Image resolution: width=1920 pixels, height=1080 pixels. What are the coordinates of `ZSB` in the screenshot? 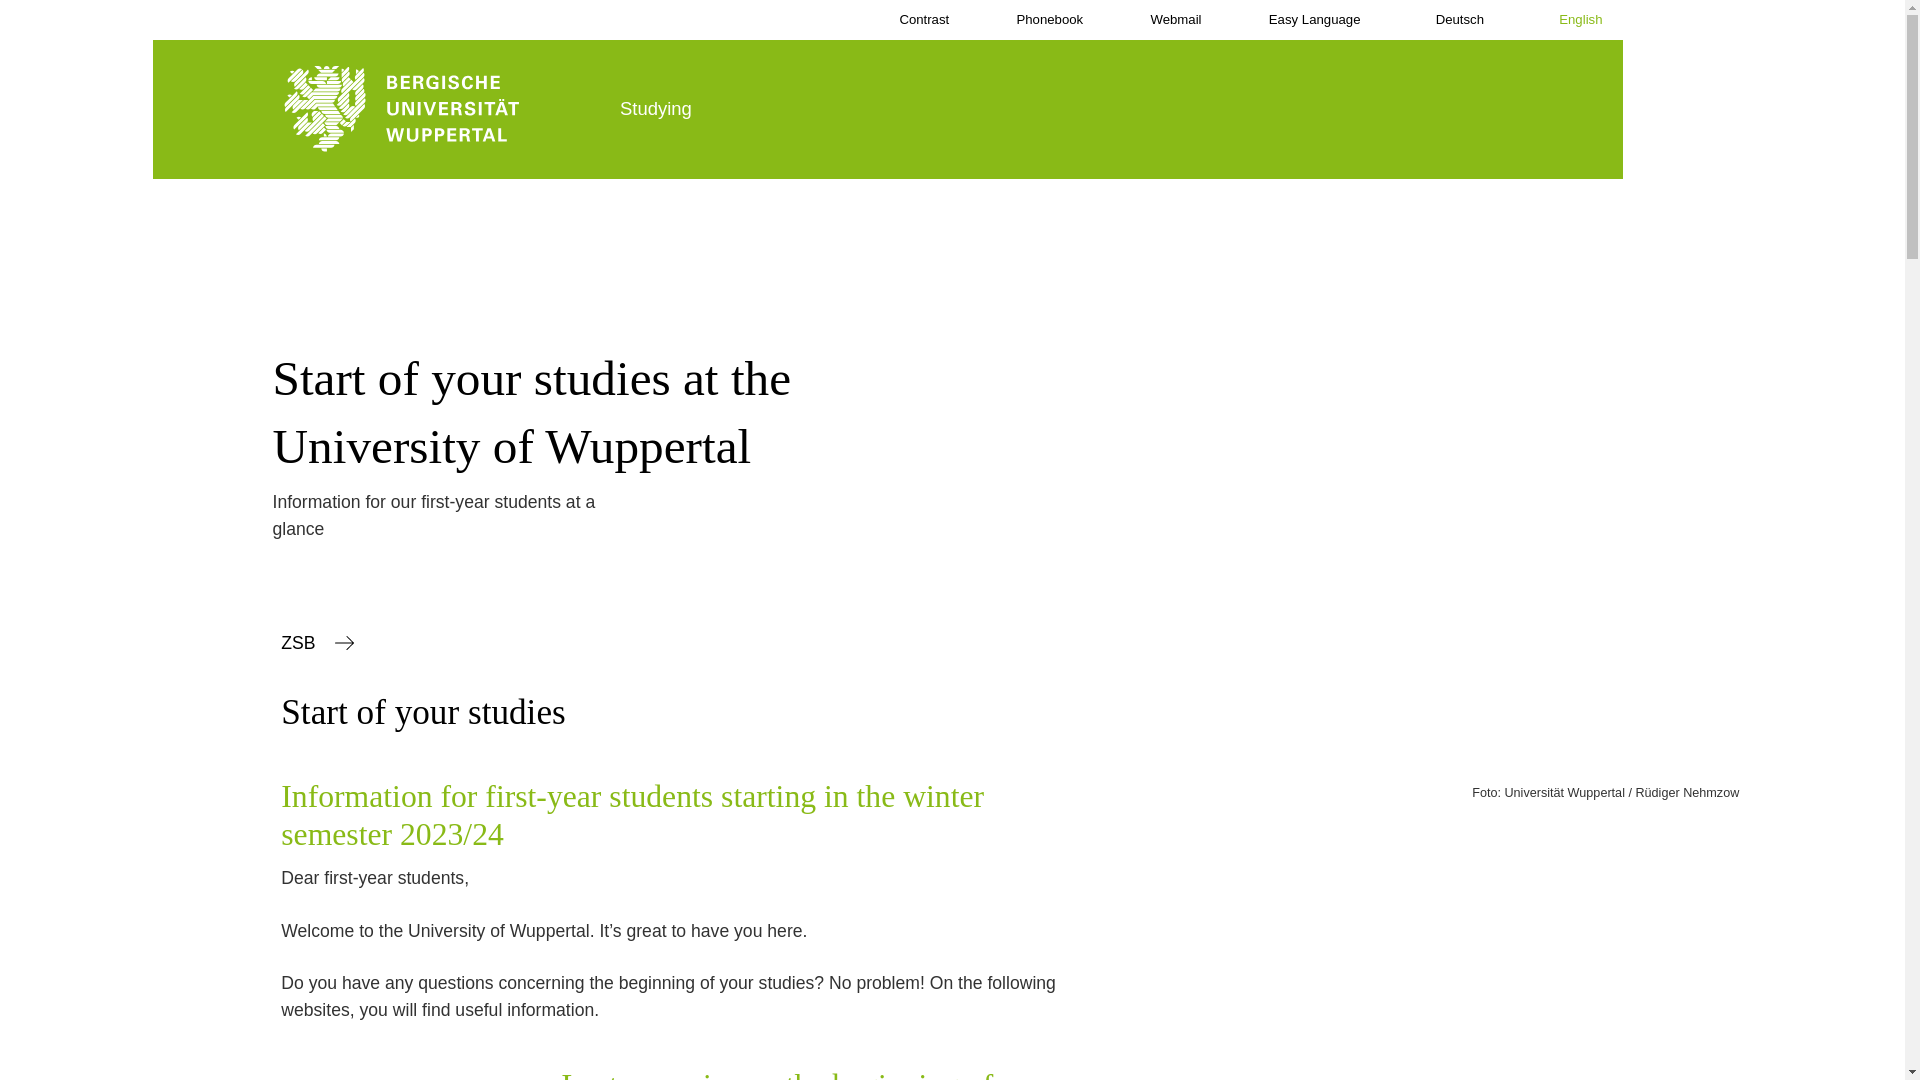 It's located at (316, 642).